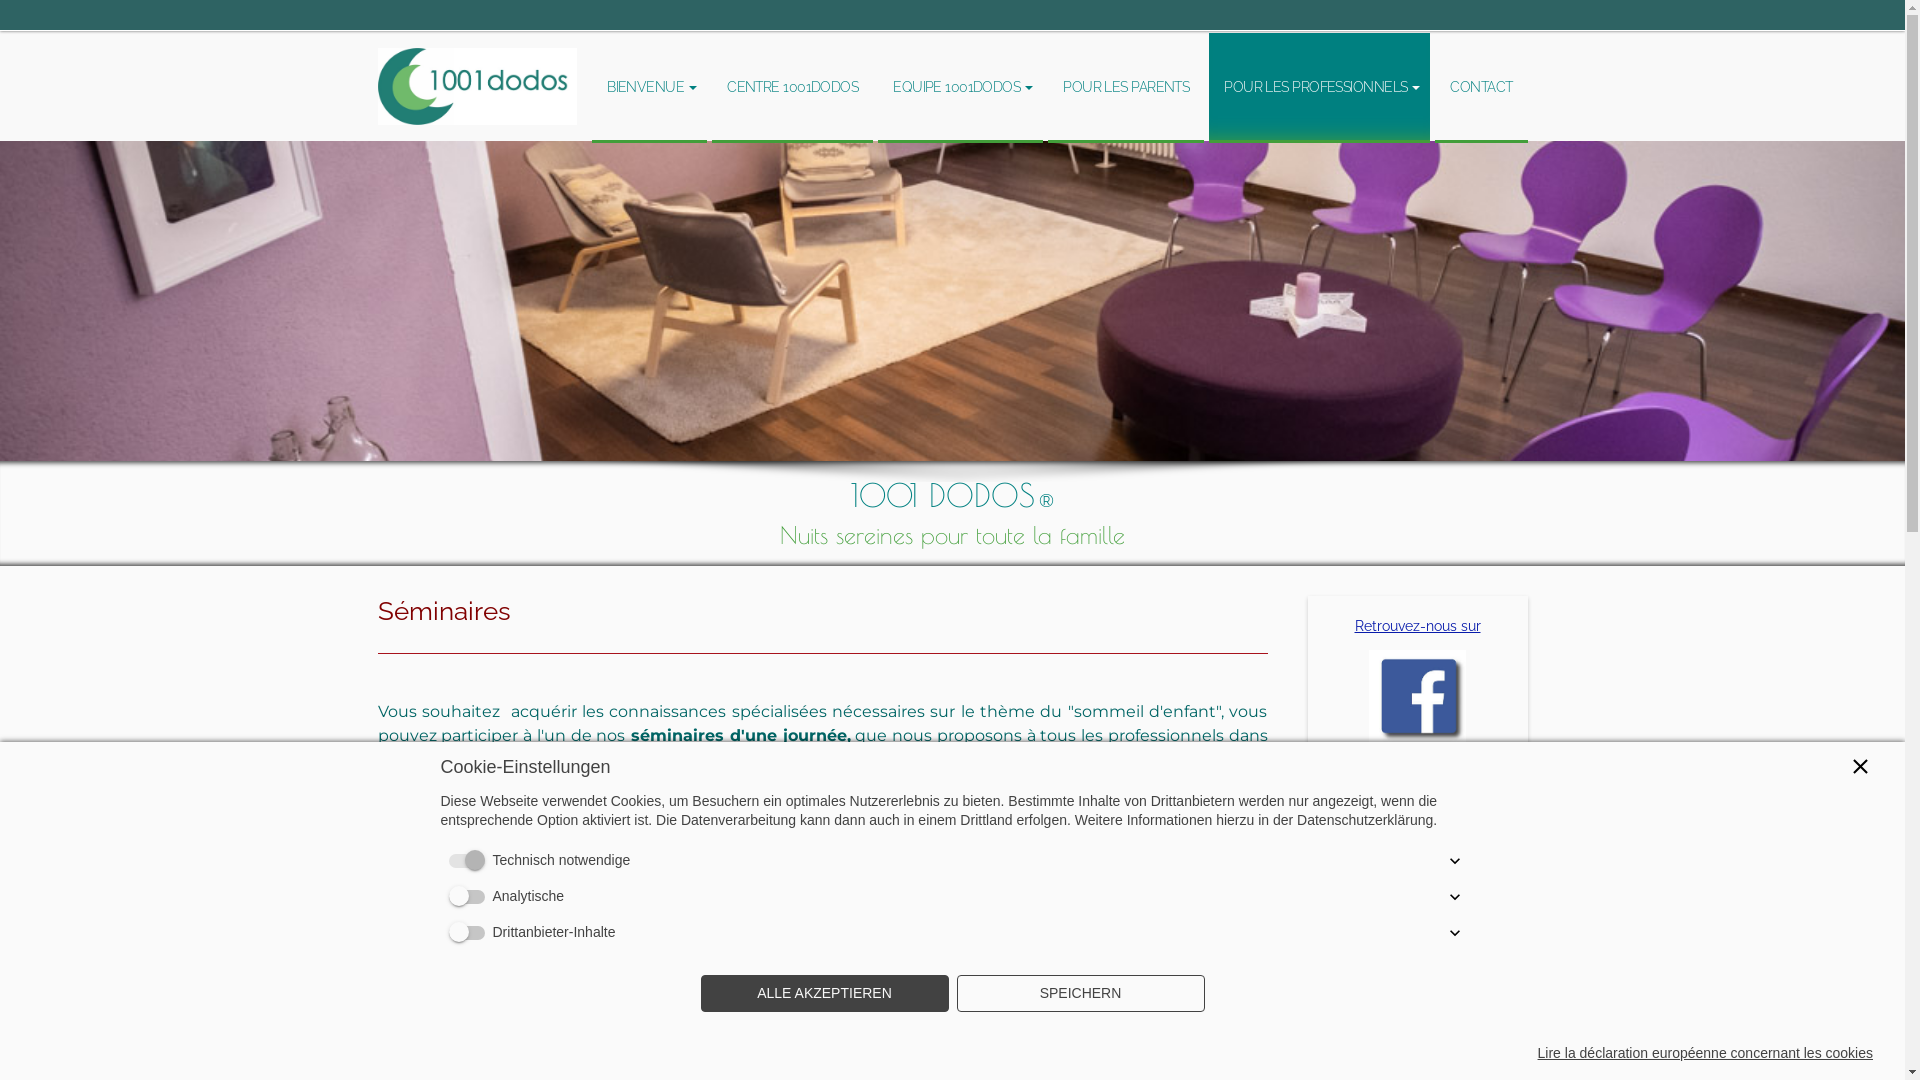 Image resolution: width=1920 pixels, height=1080 pixels. I want to click on www.1001kindernacht.ch, so click(1417, 816).